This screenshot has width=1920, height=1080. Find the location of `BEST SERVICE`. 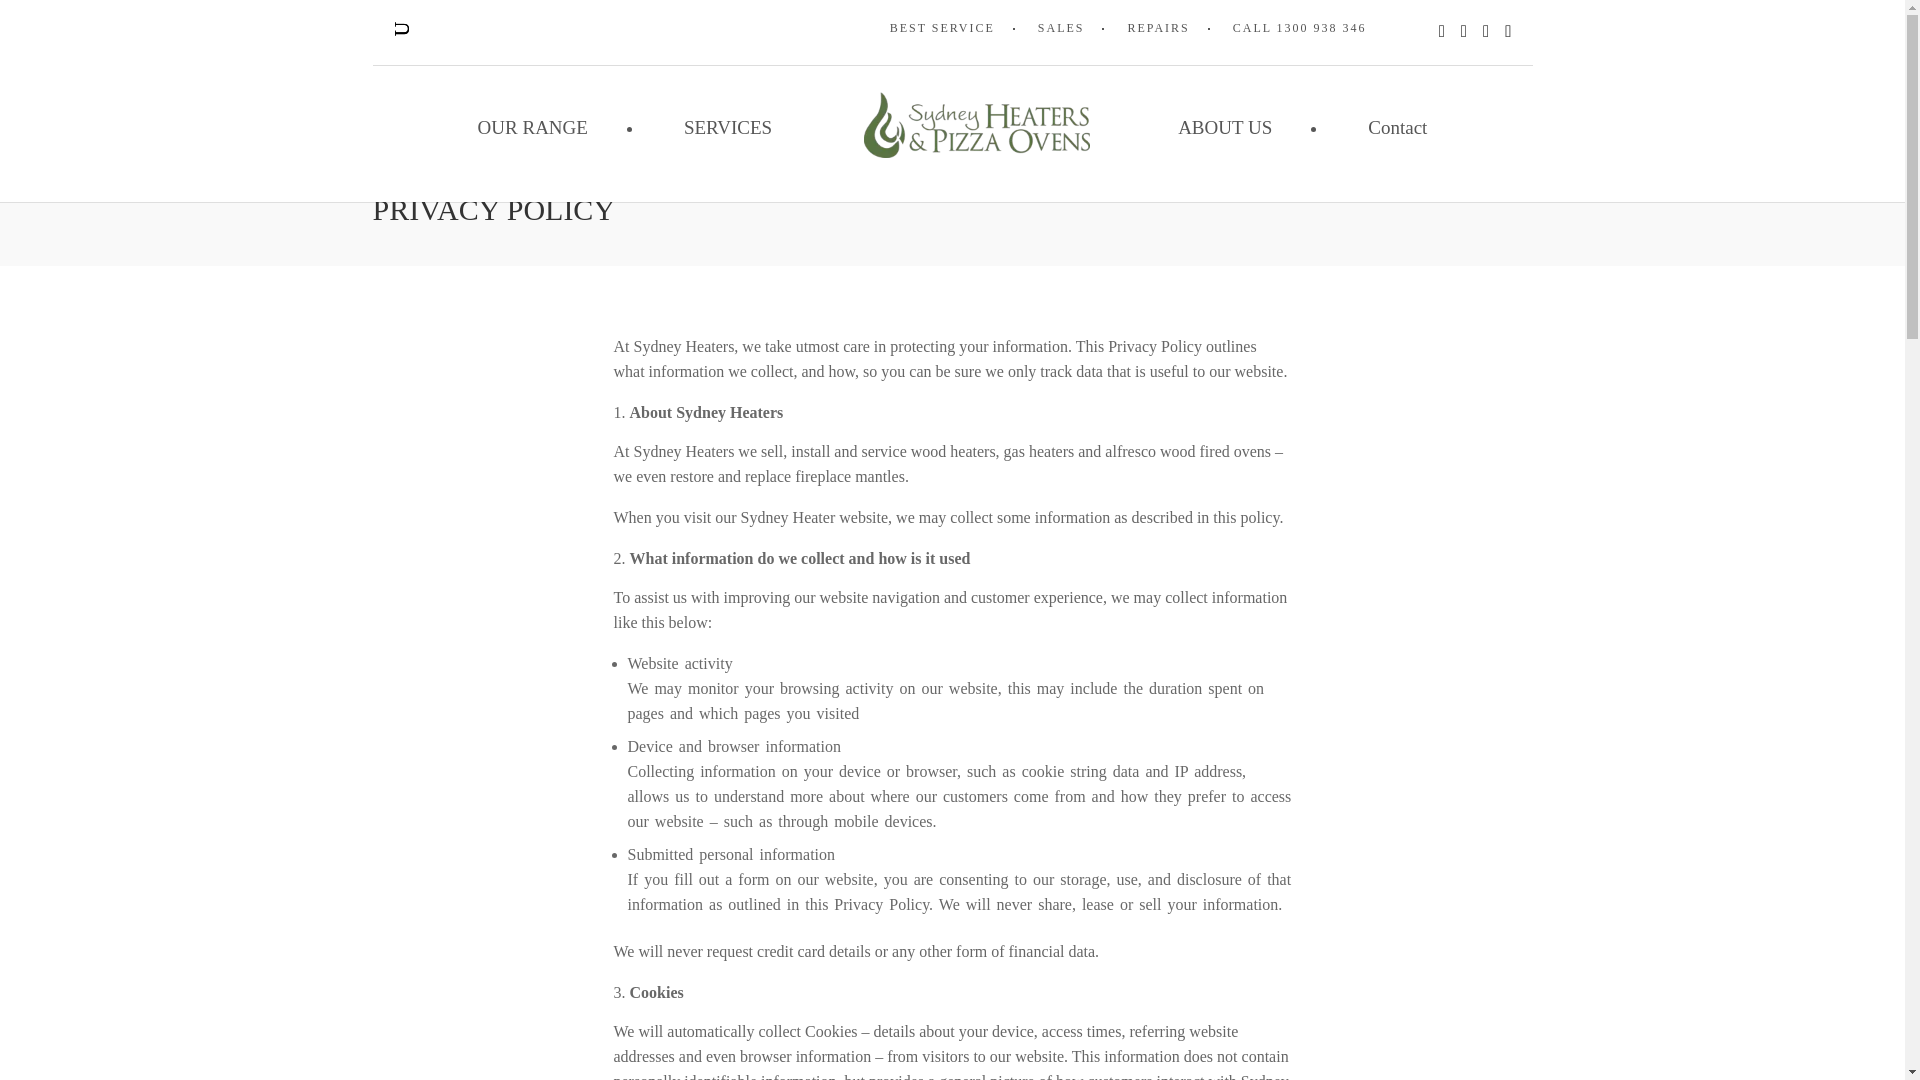

BEST SERVICE is located at coordinates (942, 28).